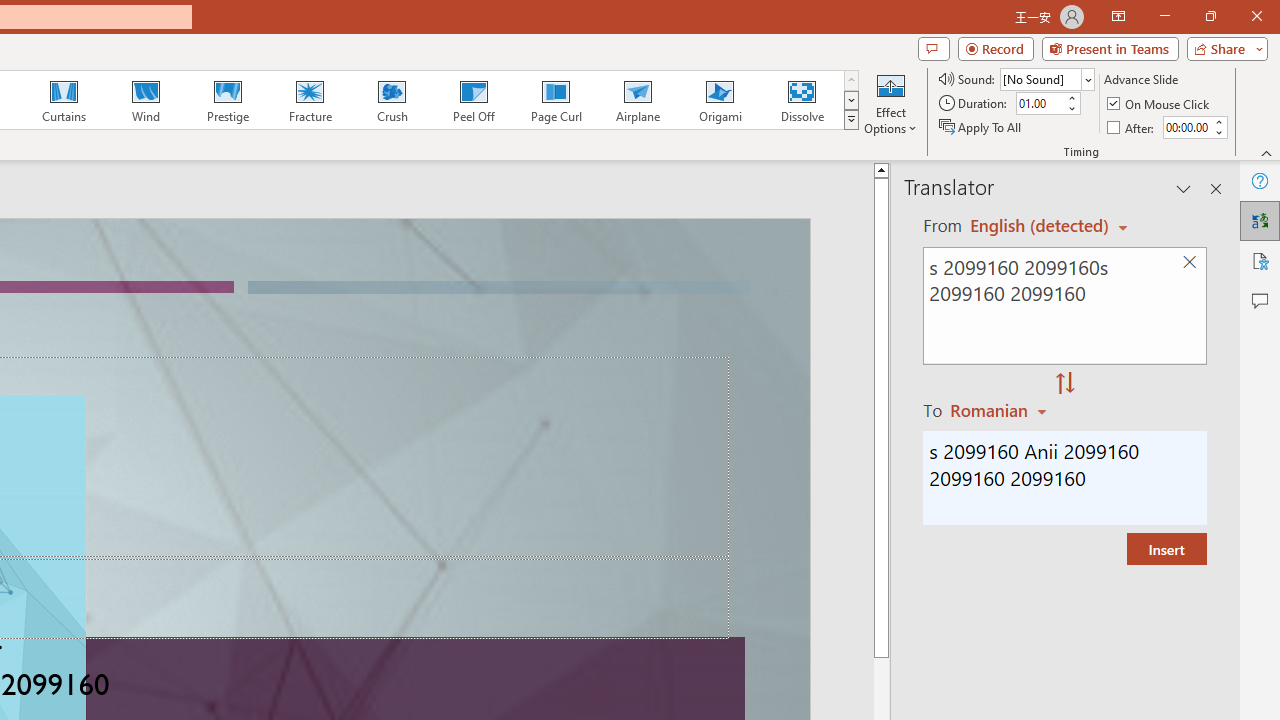 Image resolution: width=1280 pixels, height=720 pixels. What do you see at coordinates (1132, 126) in the screenshot?
I see `After` at bounding box center [1132, 126].